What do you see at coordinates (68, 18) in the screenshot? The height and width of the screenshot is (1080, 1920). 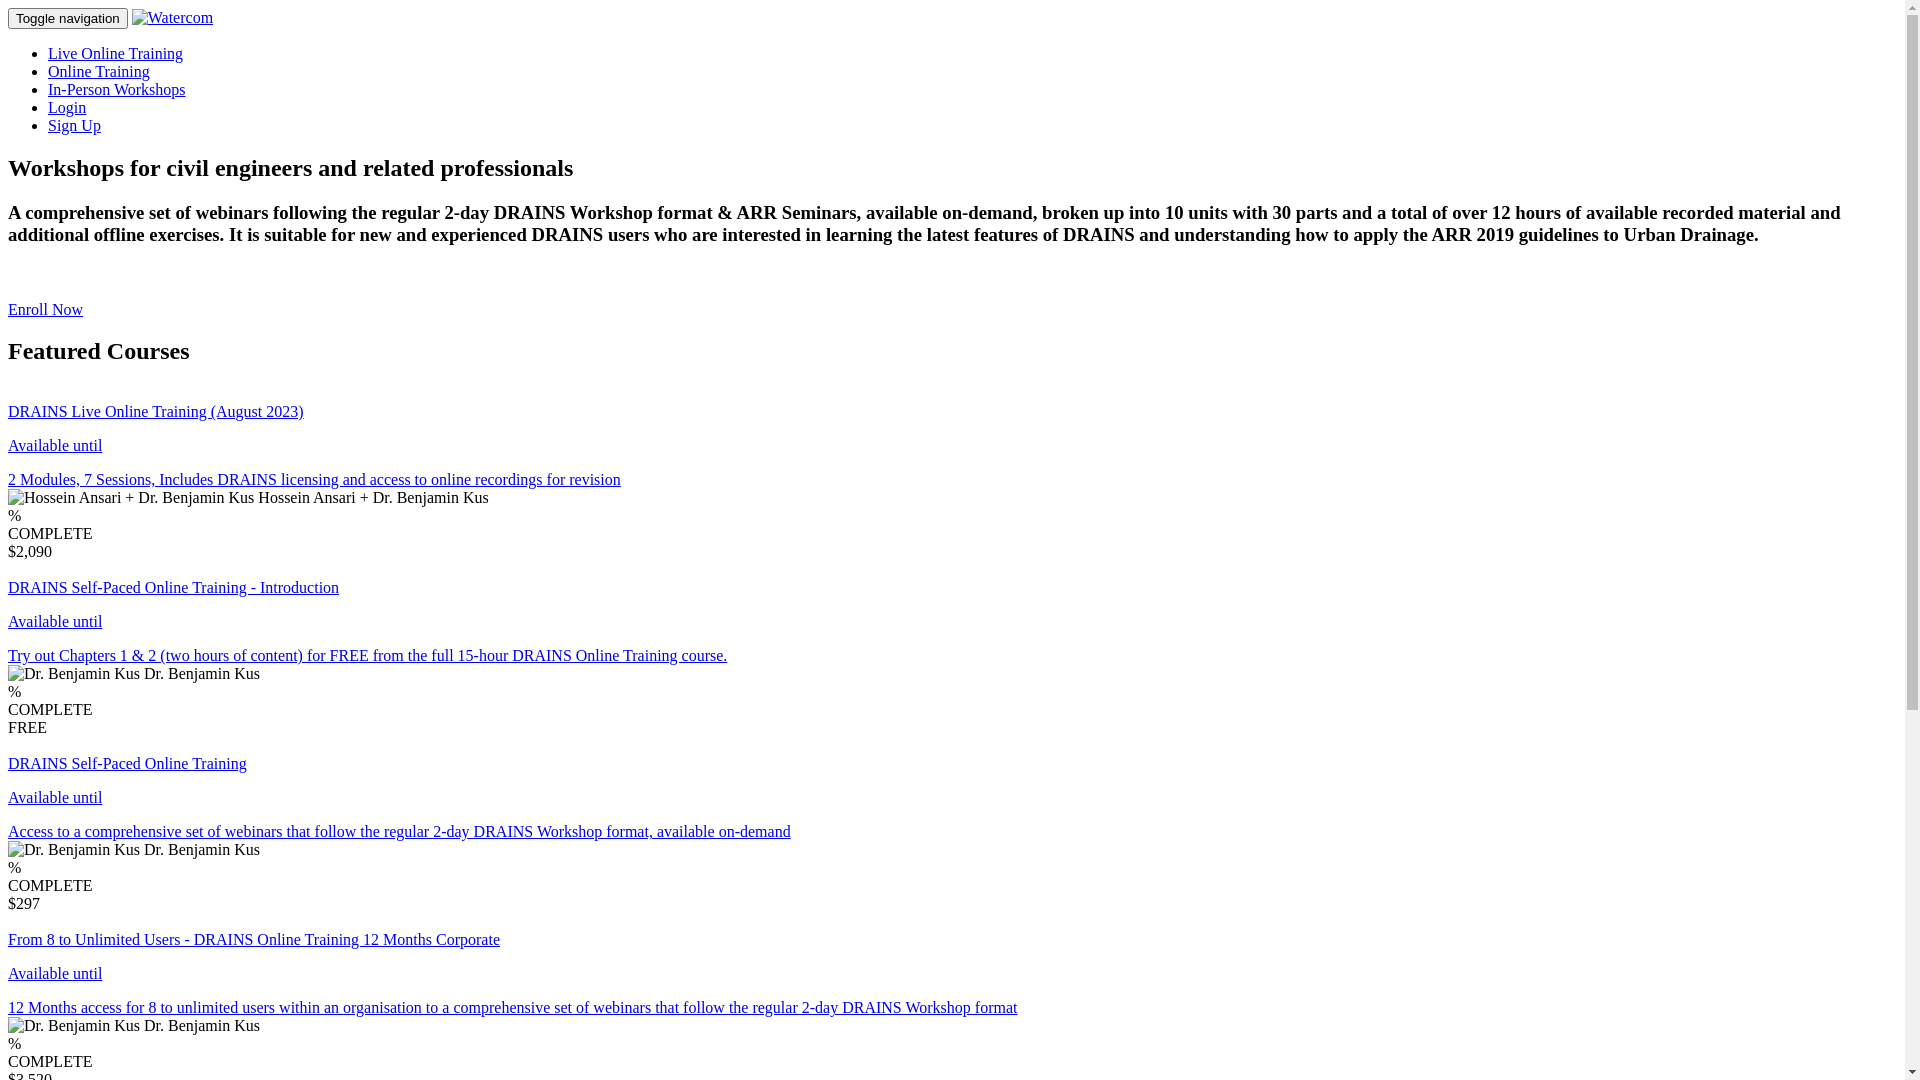 I see `Toggle navigation` at bounding box center [68, 18].